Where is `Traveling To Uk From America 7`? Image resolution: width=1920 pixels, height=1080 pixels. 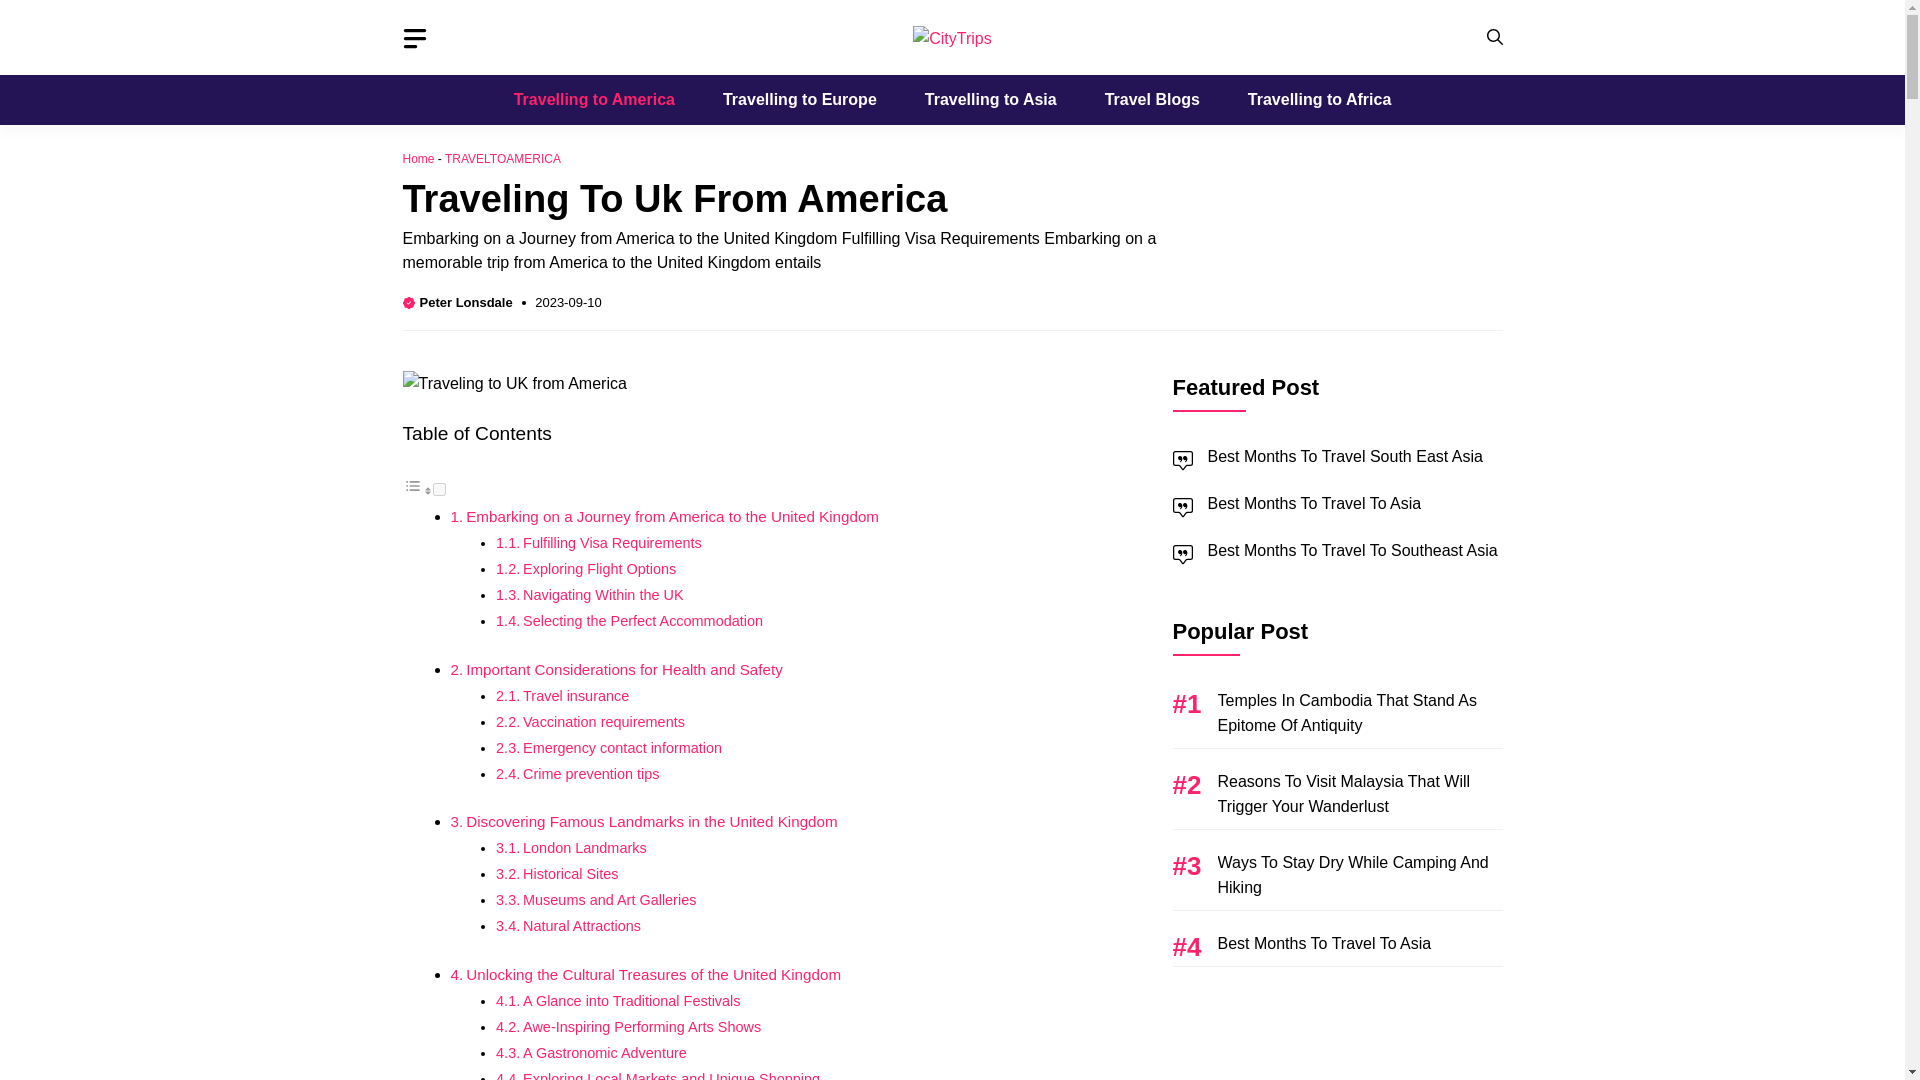
Traveling To Uk From America 7 is located at coordinates (513, 384).